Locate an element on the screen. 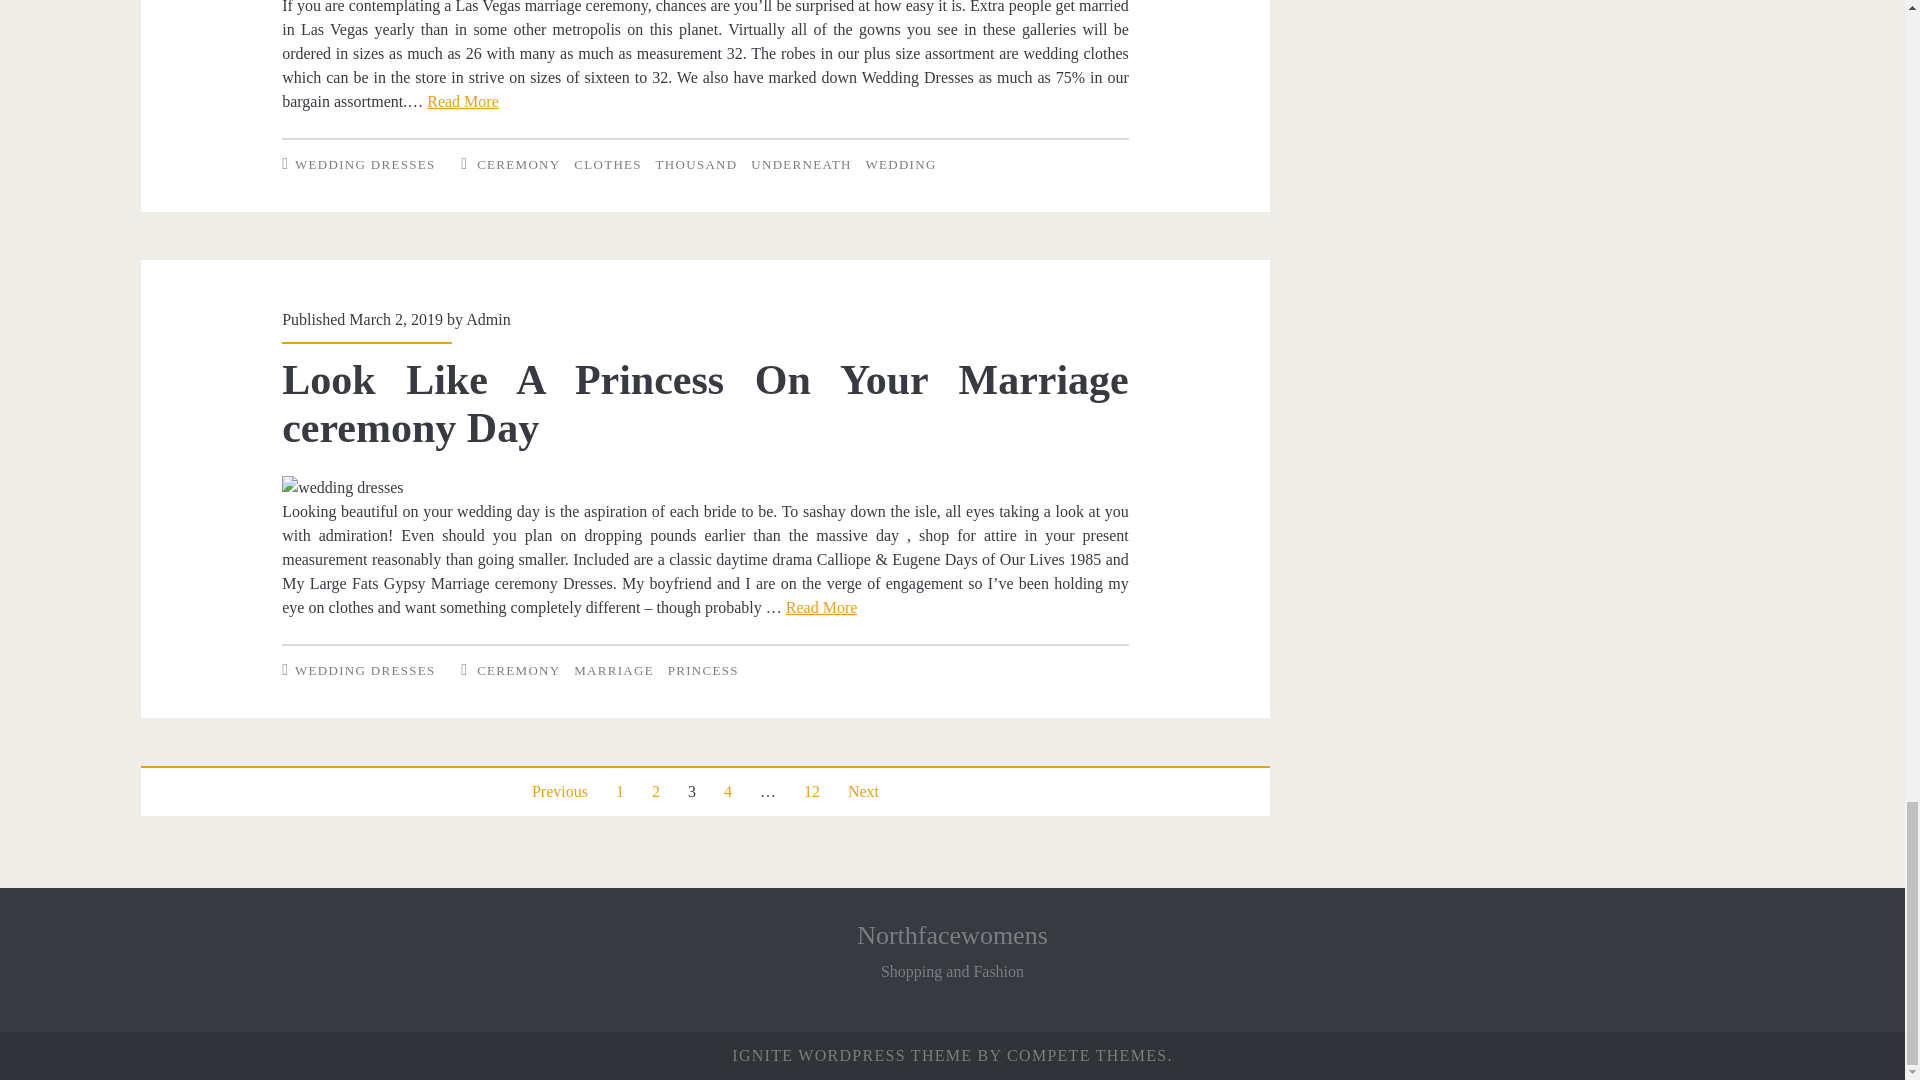 This screenshot has height=1080, width=1920. WEDDING DRESSES is located at coordinates (365, 164).